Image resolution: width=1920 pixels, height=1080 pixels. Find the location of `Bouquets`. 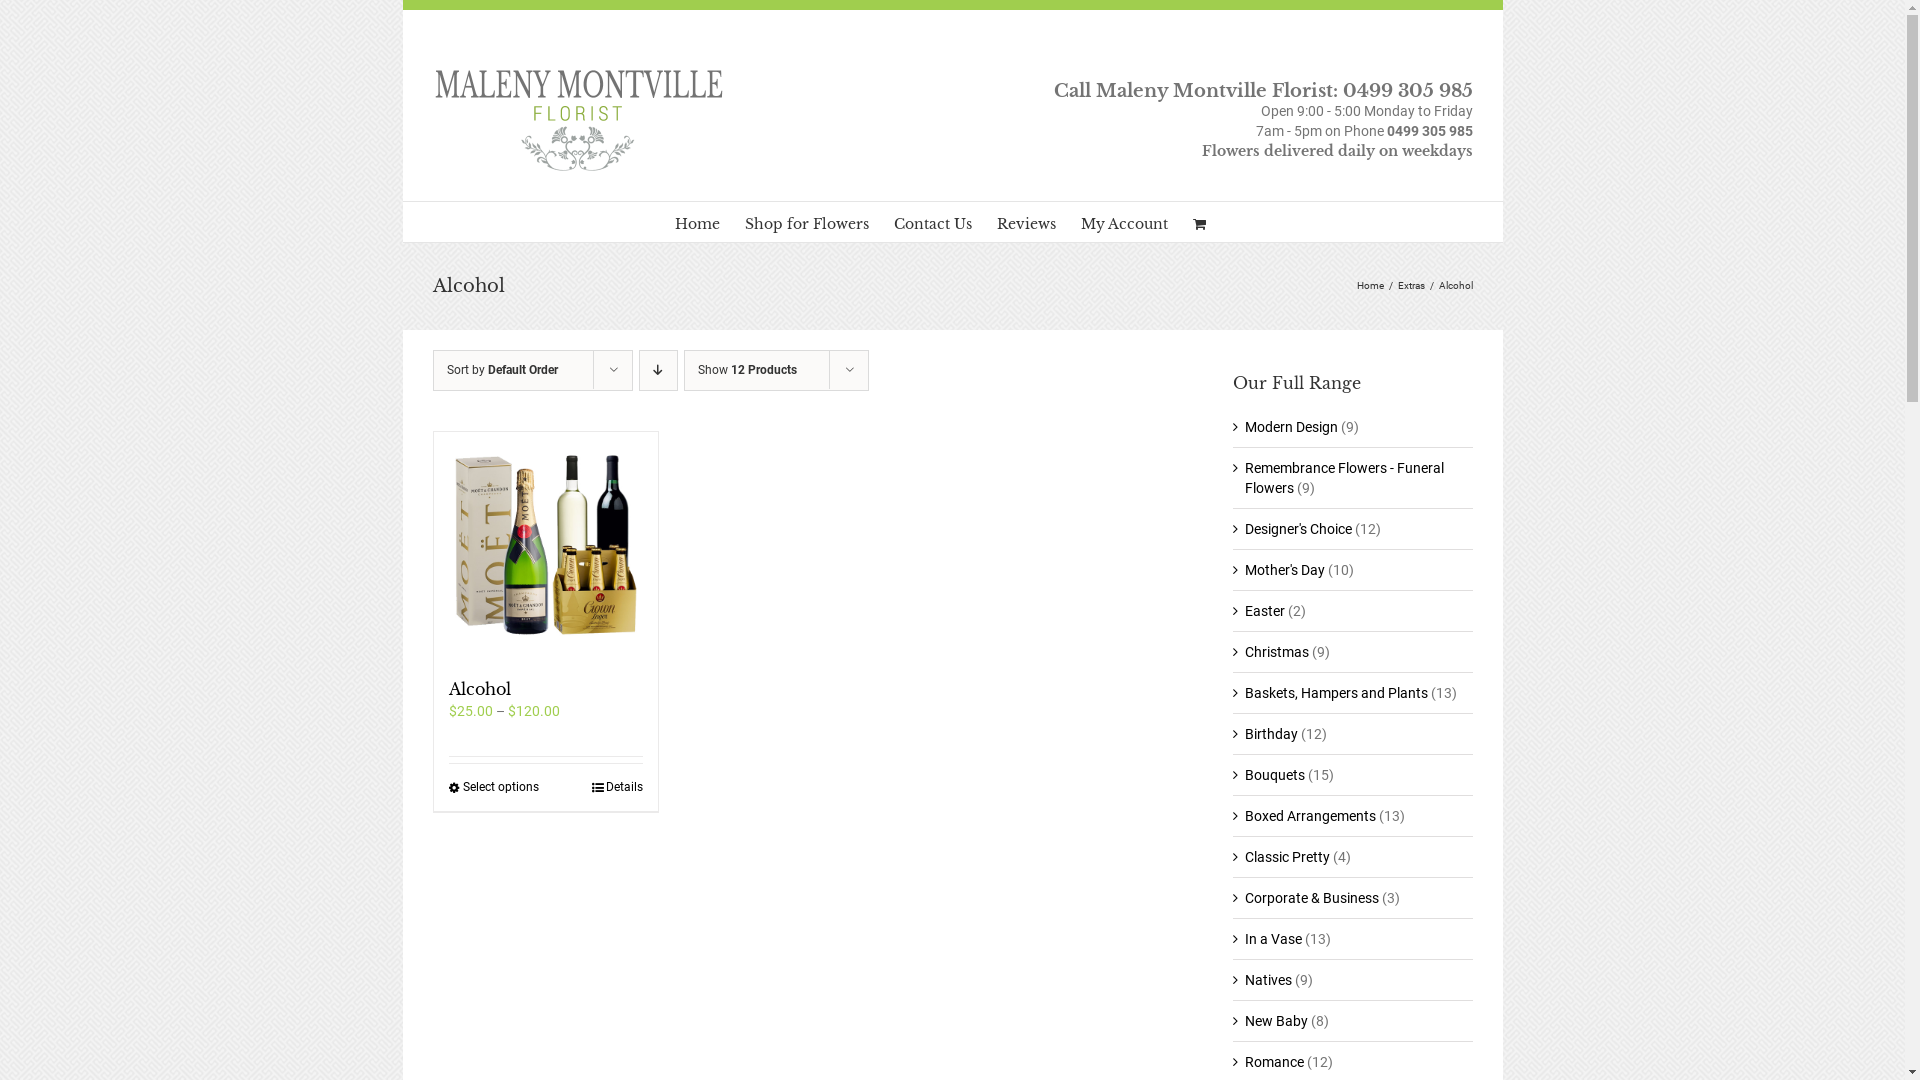

Bouquets is located at coordinates (1275, 775).